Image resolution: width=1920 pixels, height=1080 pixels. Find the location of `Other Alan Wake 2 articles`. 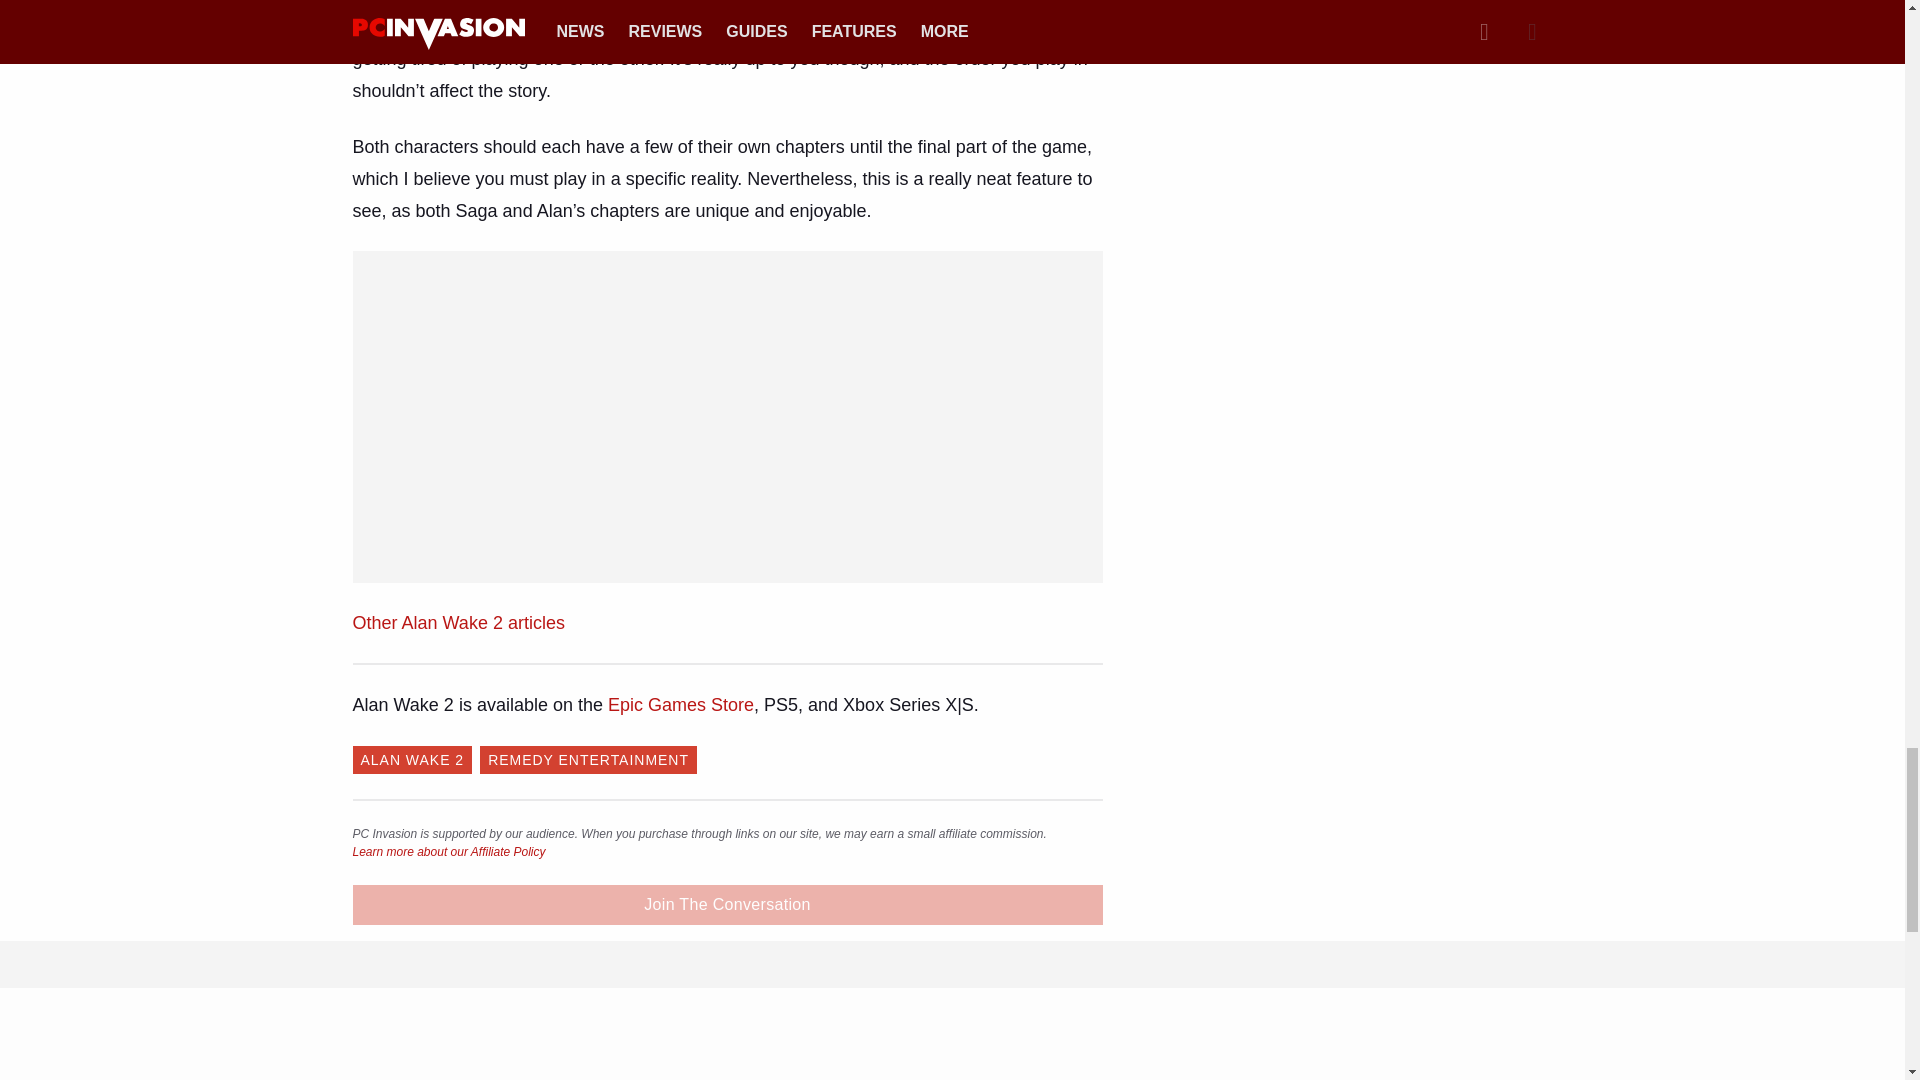

Other Alan Wake 2 articles is located at coordinates (458, 622).